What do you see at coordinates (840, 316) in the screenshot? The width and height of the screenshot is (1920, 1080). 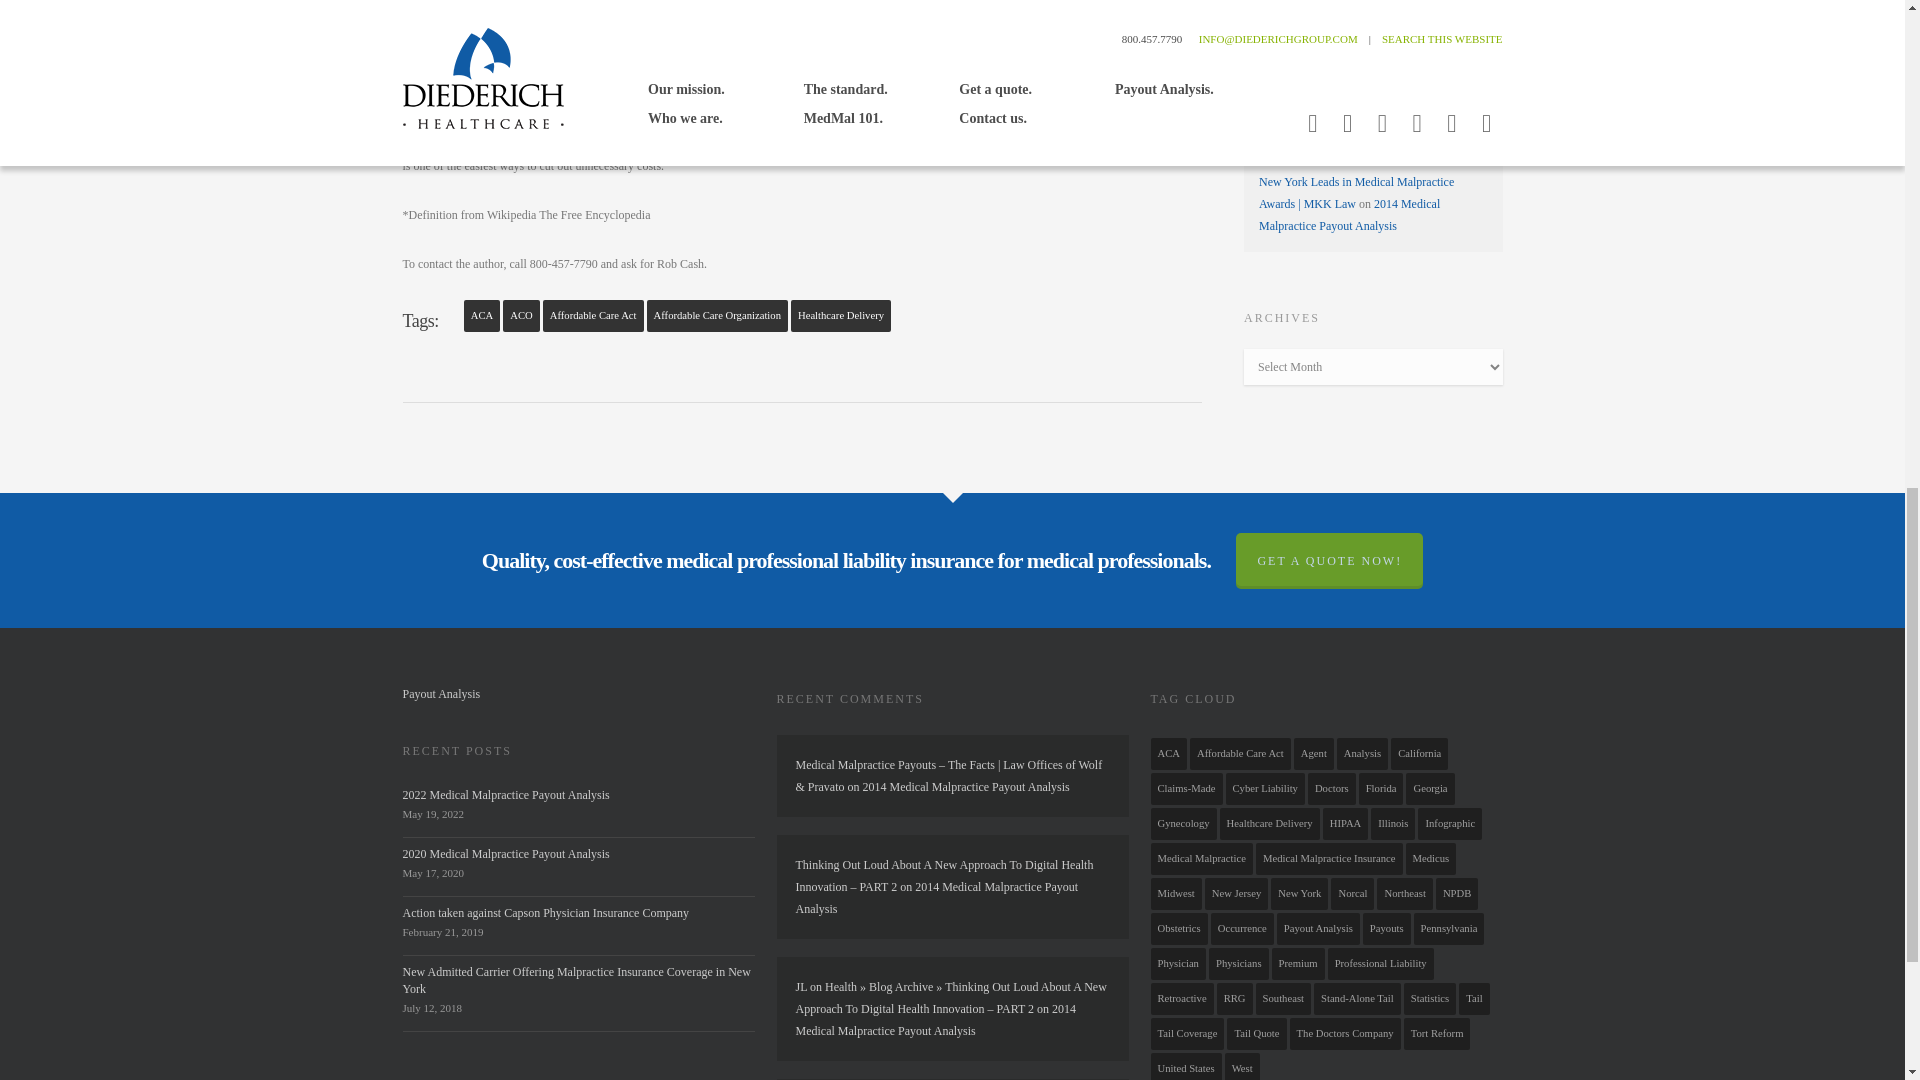 I see `Healthcare Delivery` at bounding box center [840, 316].